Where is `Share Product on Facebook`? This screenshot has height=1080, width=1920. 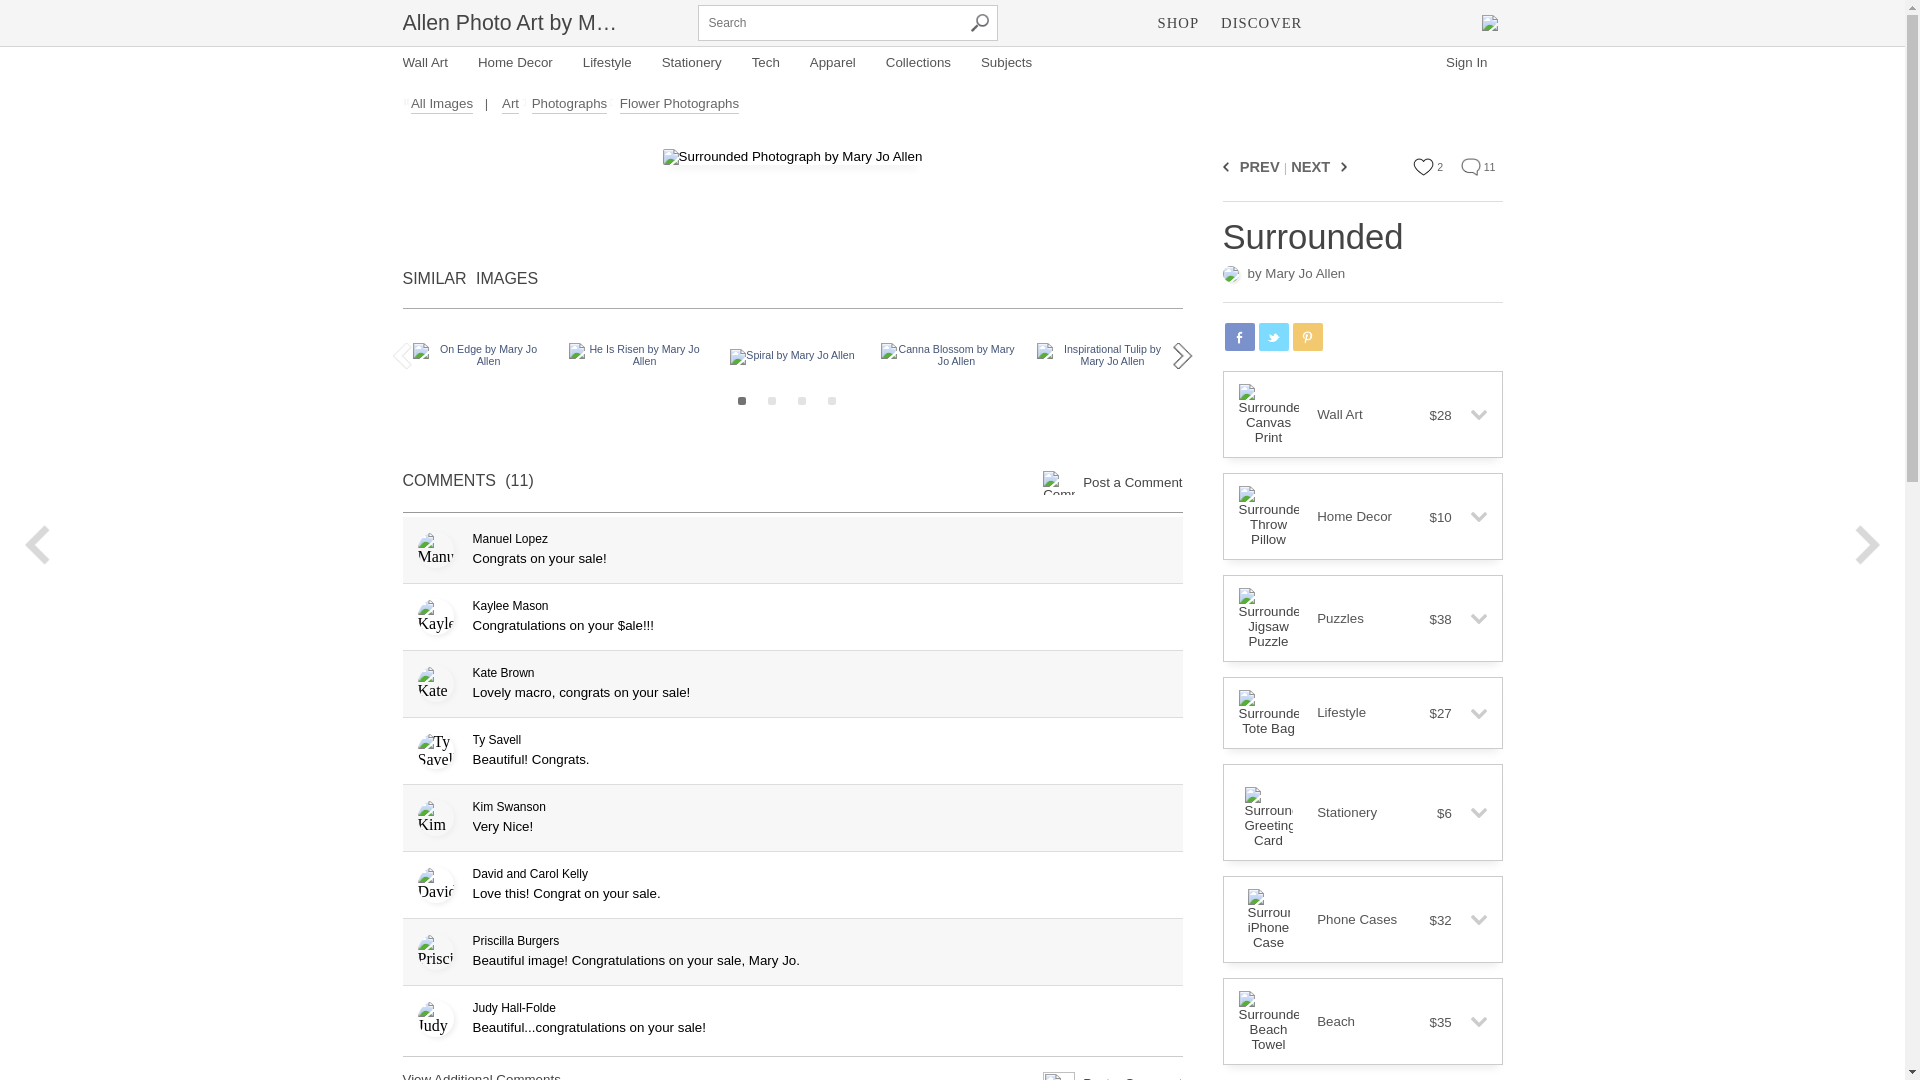
Share Product on Facebook is located at coordinates (1238, 336).